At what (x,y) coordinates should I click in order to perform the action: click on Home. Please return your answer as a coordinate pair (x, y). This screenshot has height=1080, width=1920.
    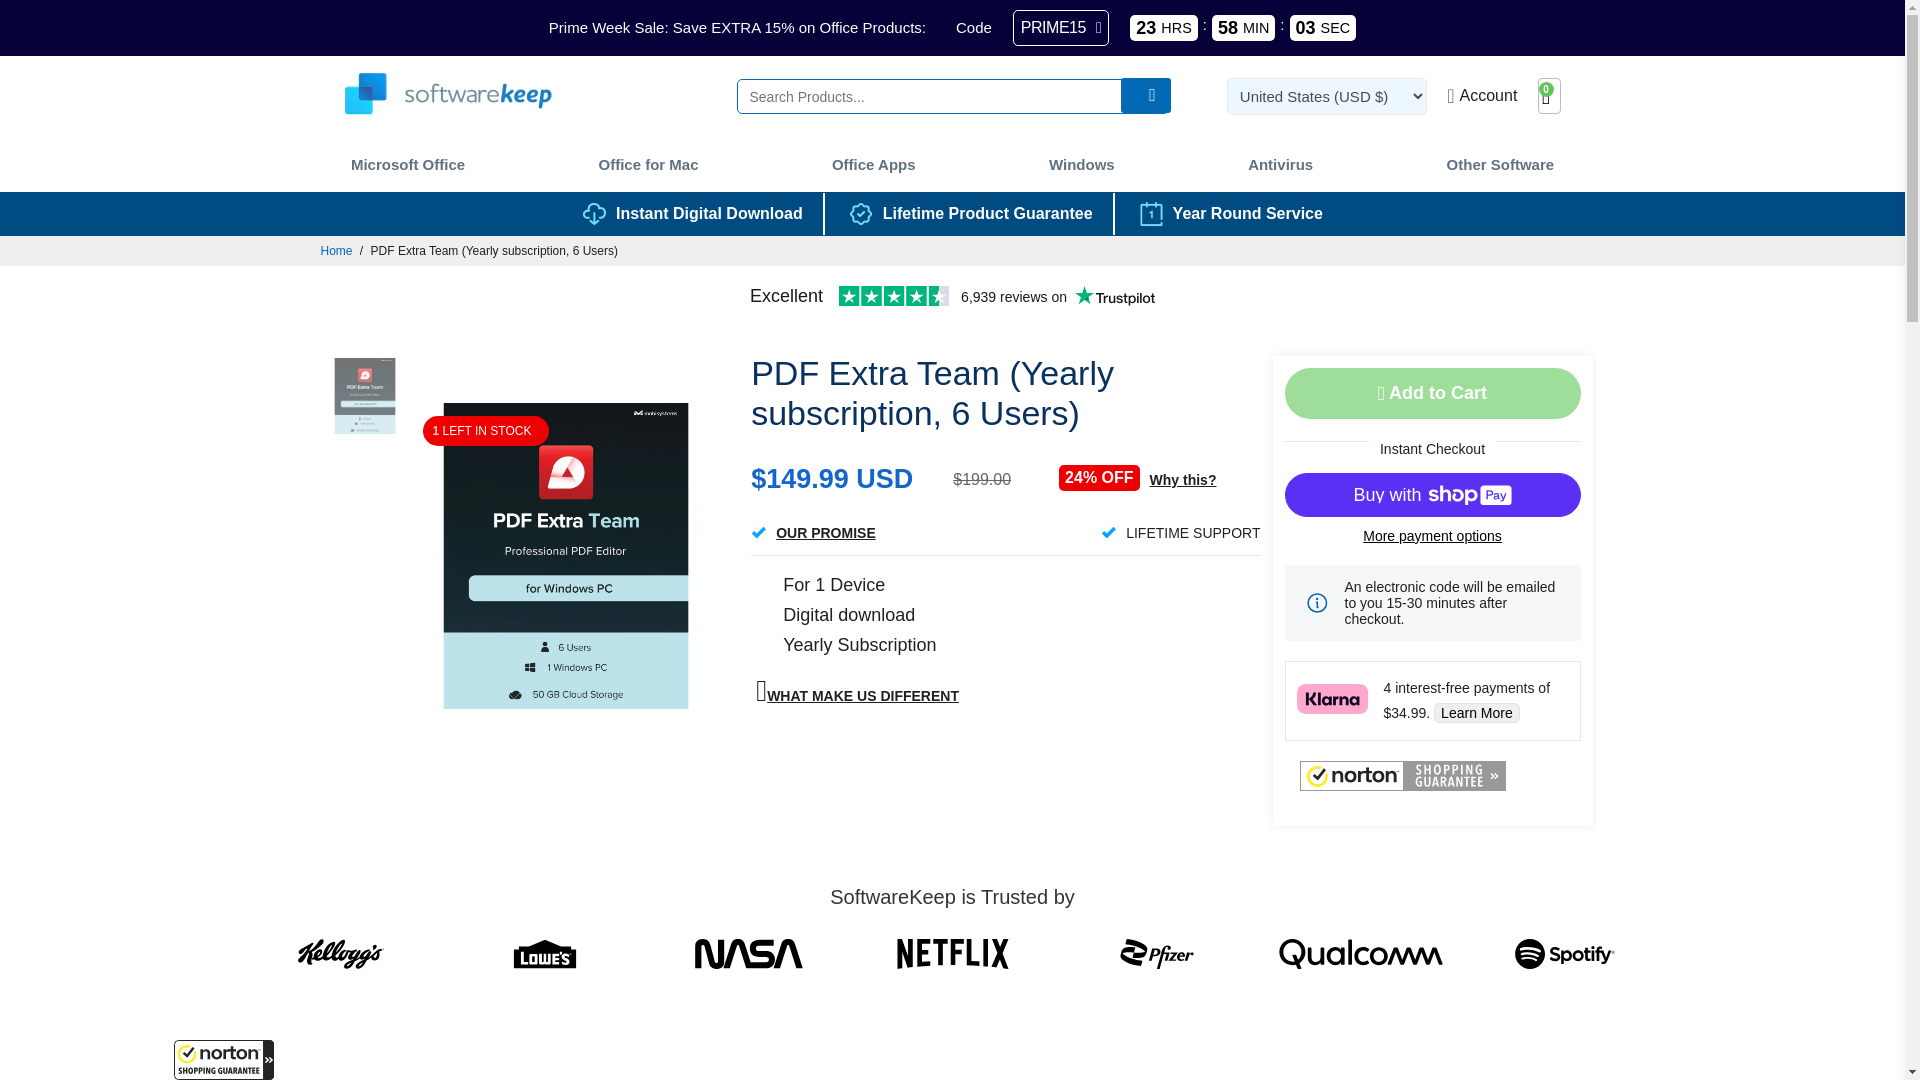
    Looking at the image, I should click on (336, 251).